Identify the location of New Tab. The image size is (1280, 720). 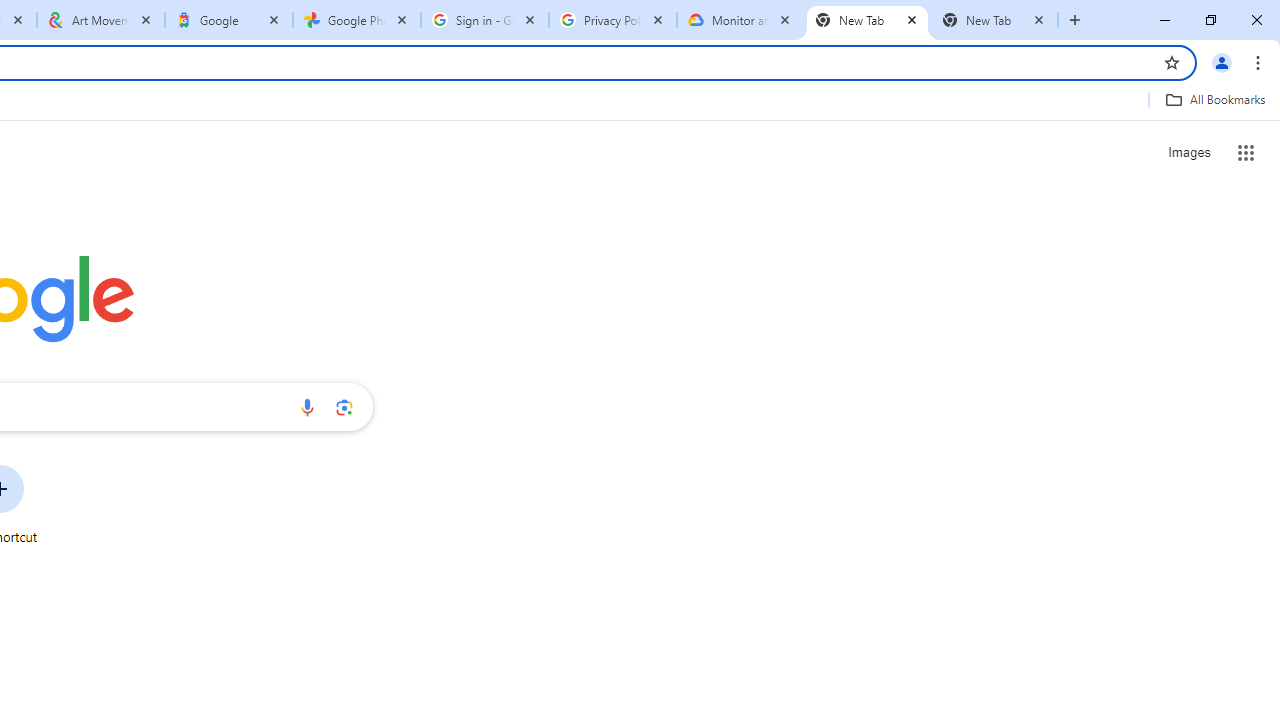
(994, 20).